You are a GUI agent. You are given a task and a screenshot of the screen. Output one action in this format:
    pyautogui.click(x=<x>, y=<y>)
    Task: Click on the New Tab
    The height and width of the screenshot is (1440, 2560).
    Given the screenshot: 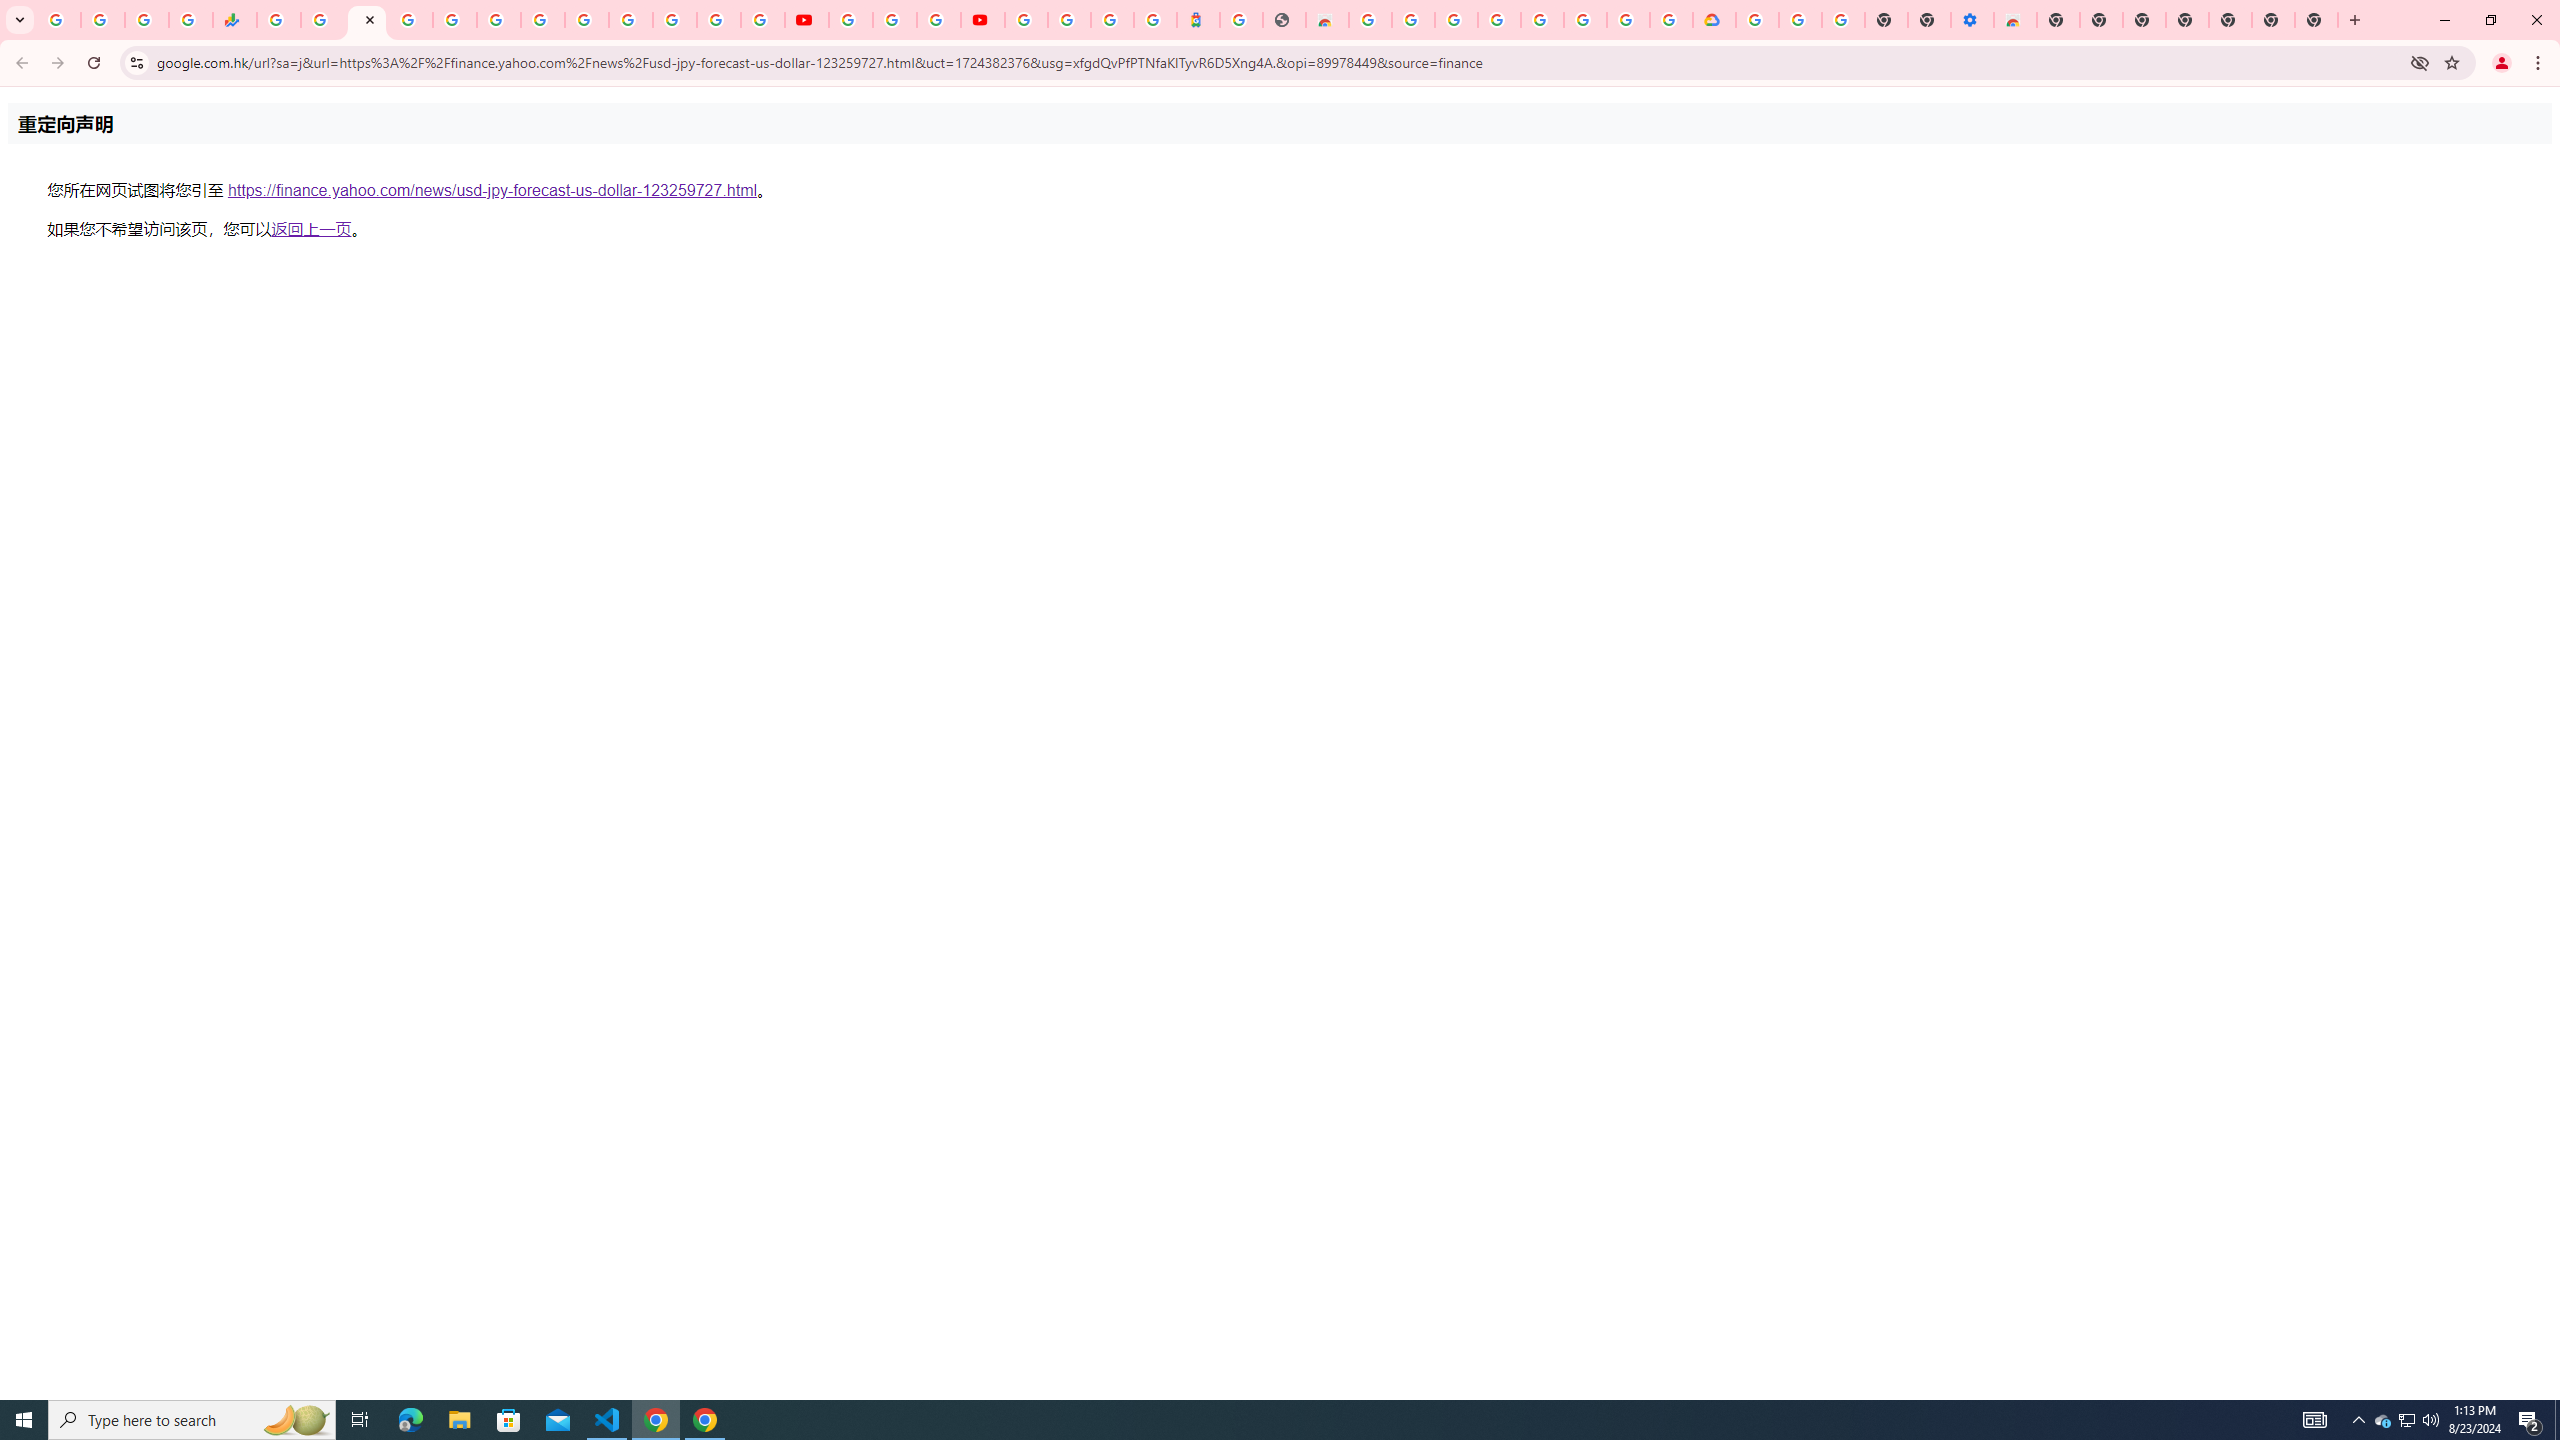 What is the action you would take?
    pyautogui.click(x=2058, y=20)
    